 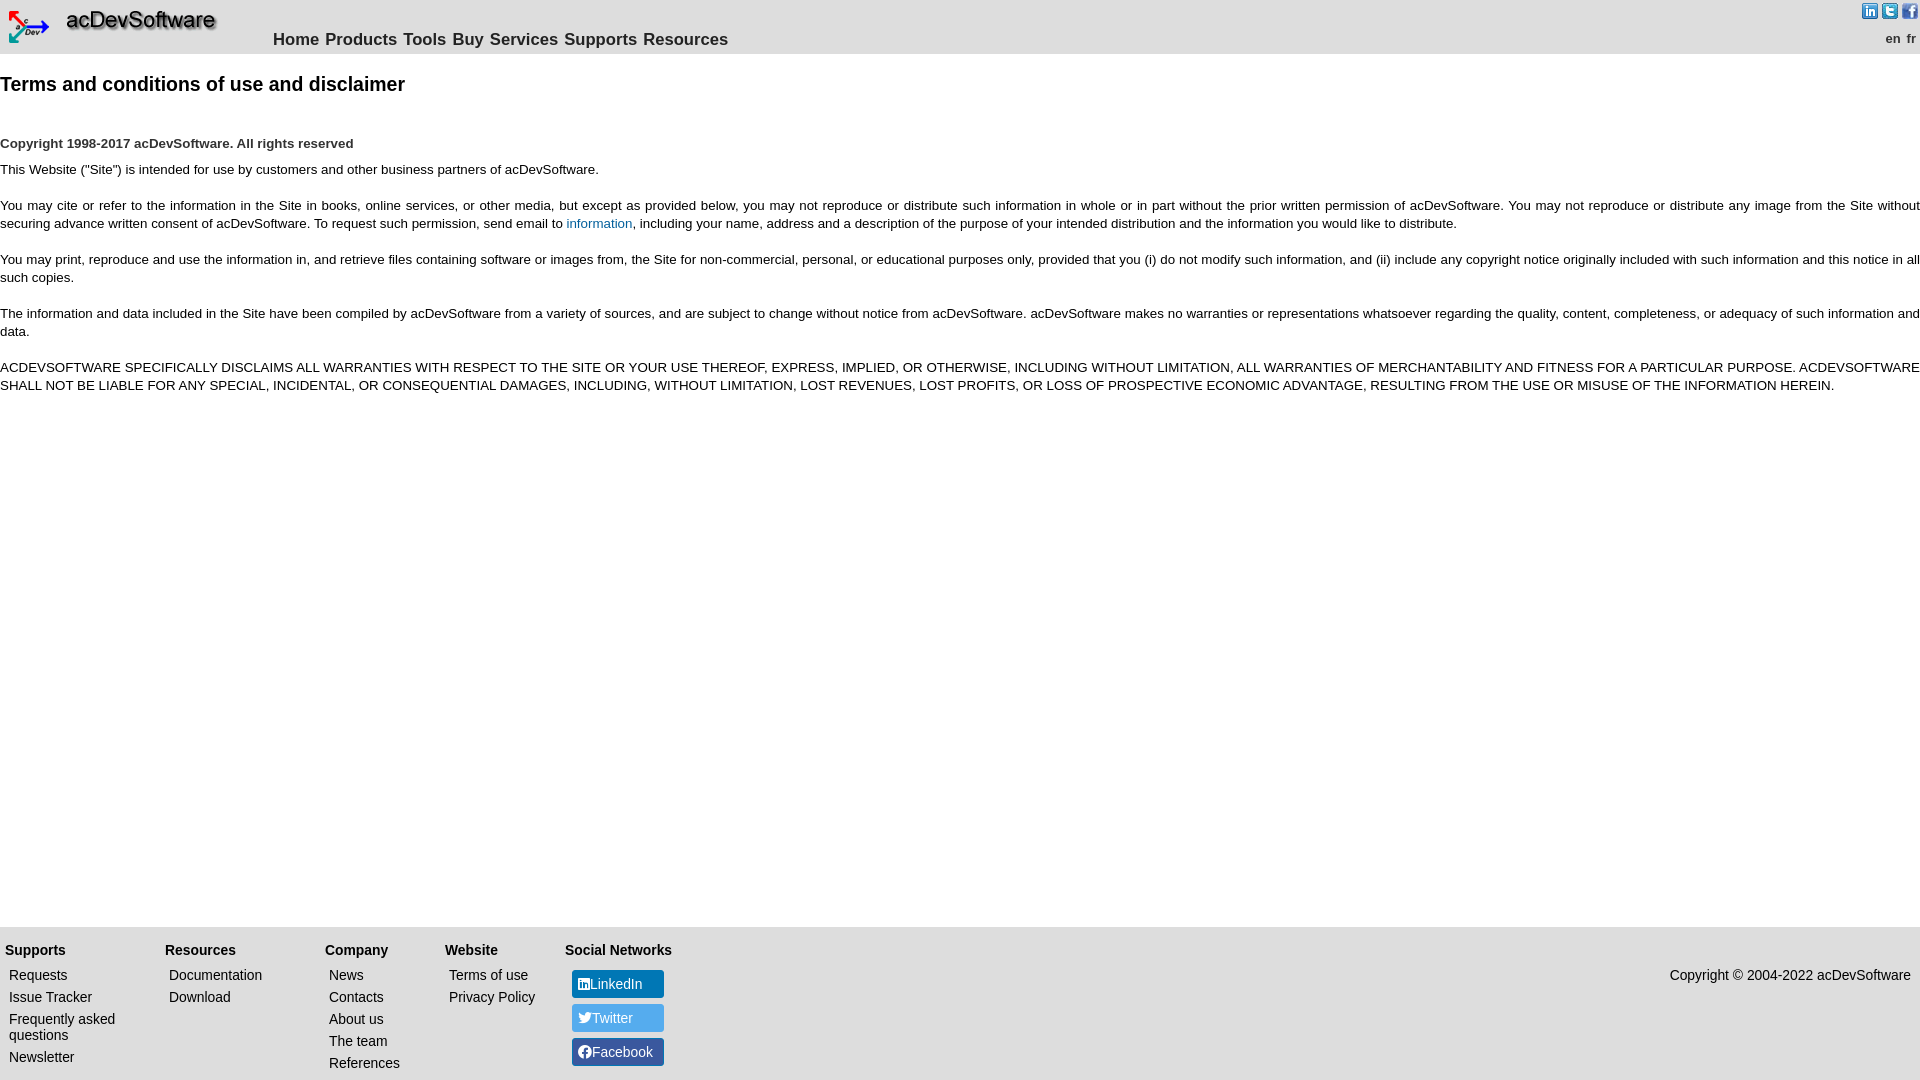 What do you see at coordinates (1890, 14) in the screenshot?
I see `Follow us on Twitter` at bounding box center [1890, 14].